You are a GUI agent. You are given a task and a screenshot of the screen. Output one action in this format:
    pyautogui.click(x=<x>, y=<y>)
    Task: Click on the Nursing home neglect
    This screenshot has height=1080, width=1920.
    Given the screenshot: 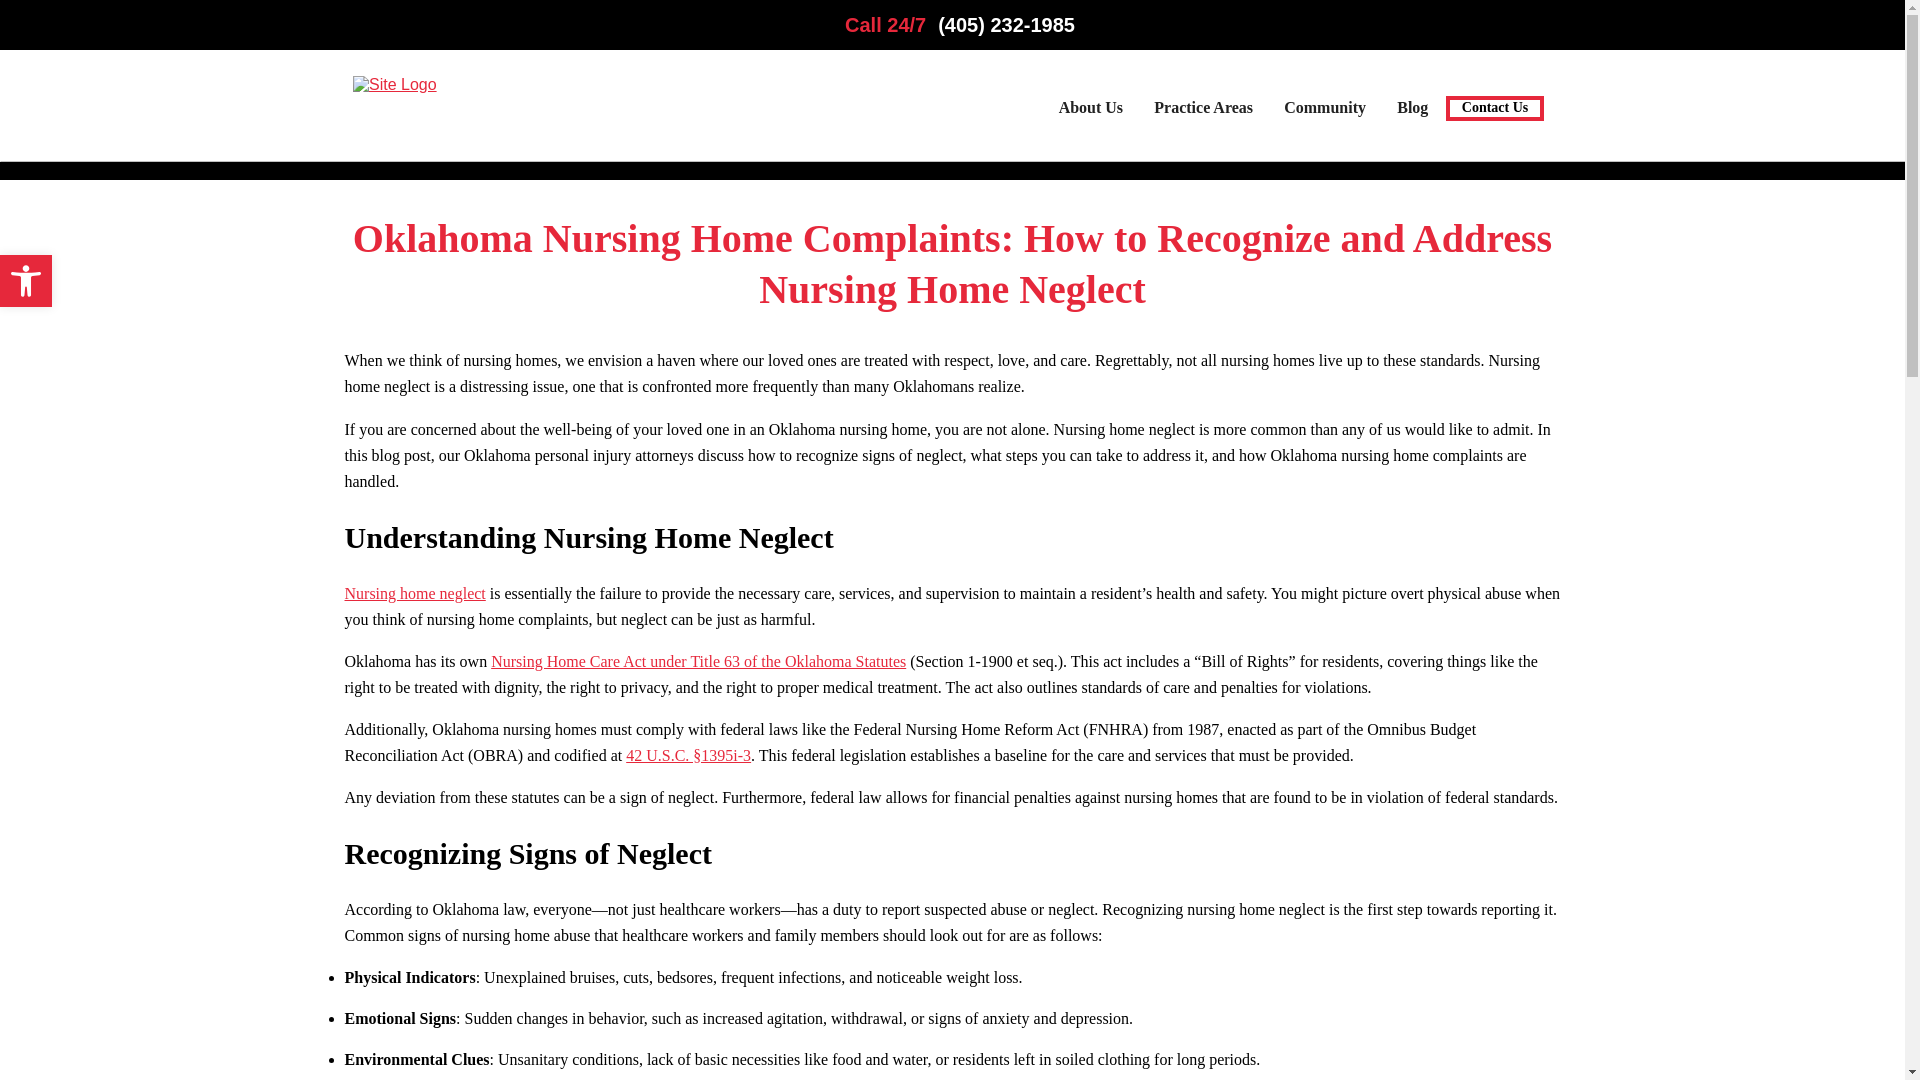 What is the action you would take?
    pyautogui.click(x=414, y=593)
    